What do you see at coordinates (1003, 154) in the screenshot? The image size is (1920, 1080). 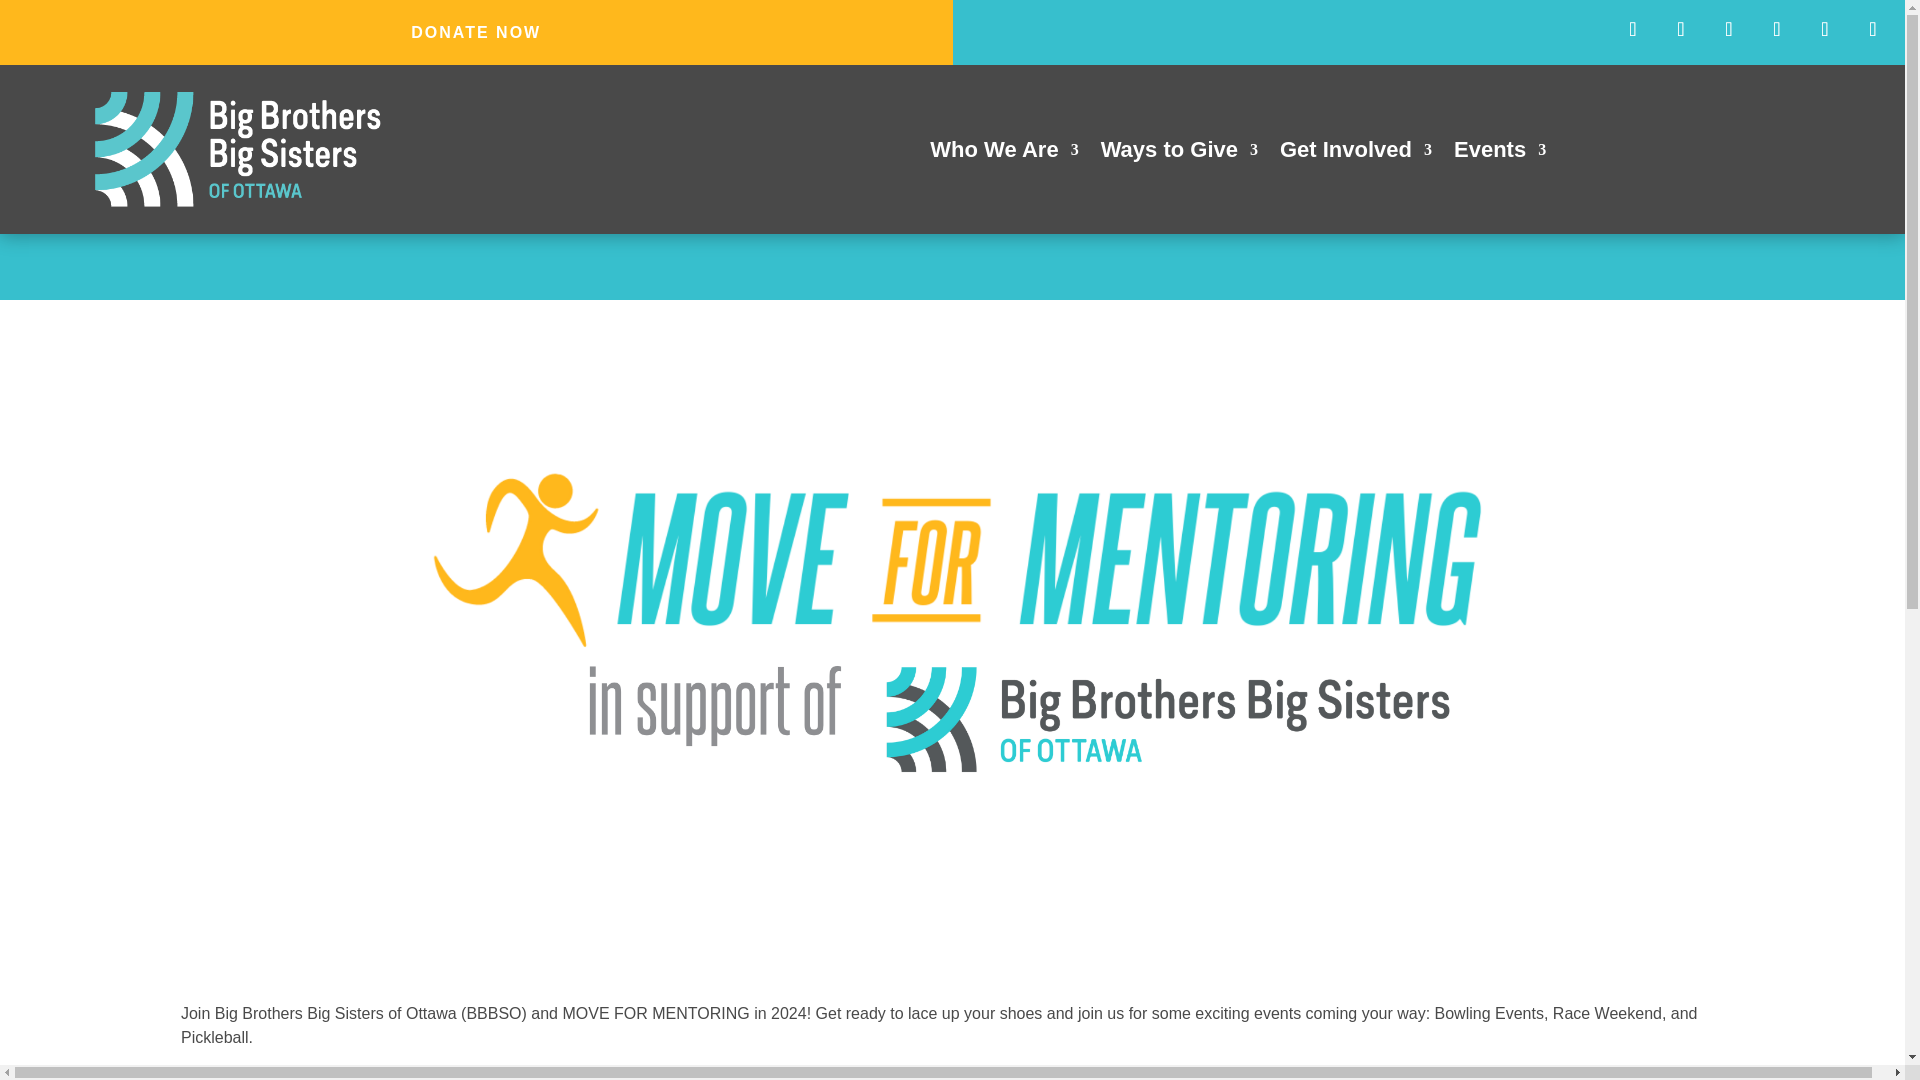 I see `Who We Are` at bounding box center [1003, 154].